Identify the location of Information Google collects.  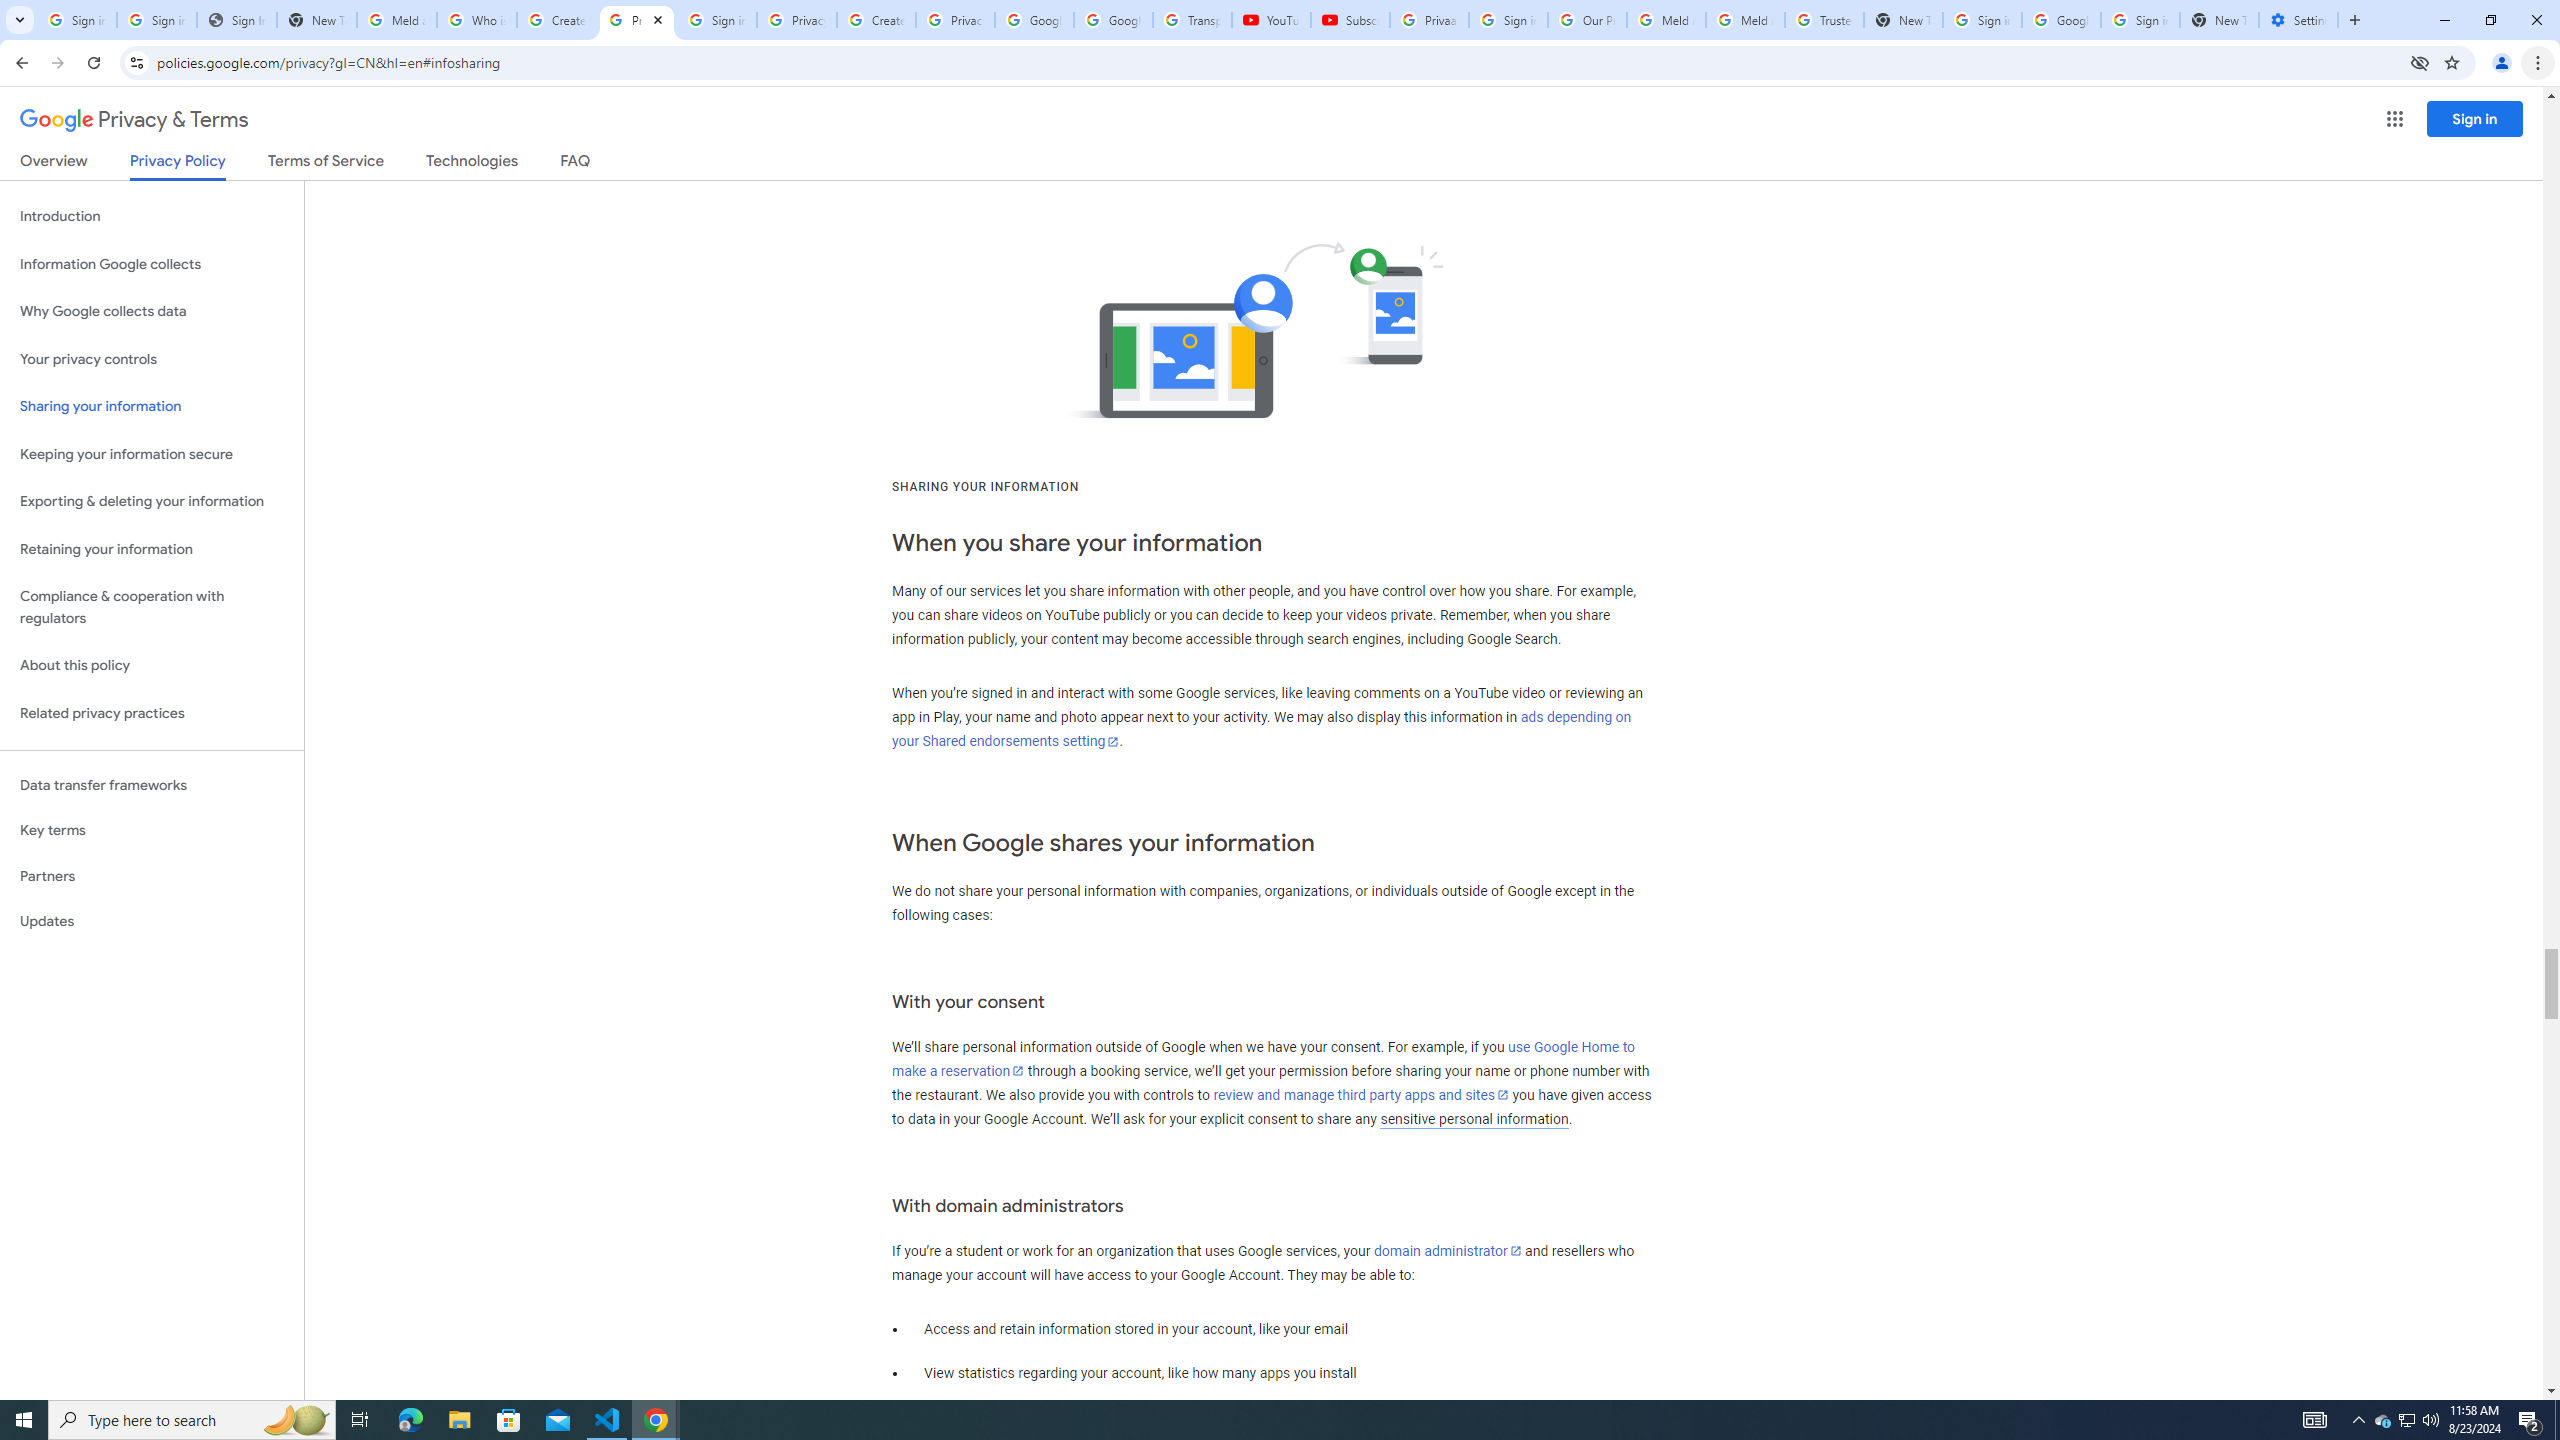
(152, 264).